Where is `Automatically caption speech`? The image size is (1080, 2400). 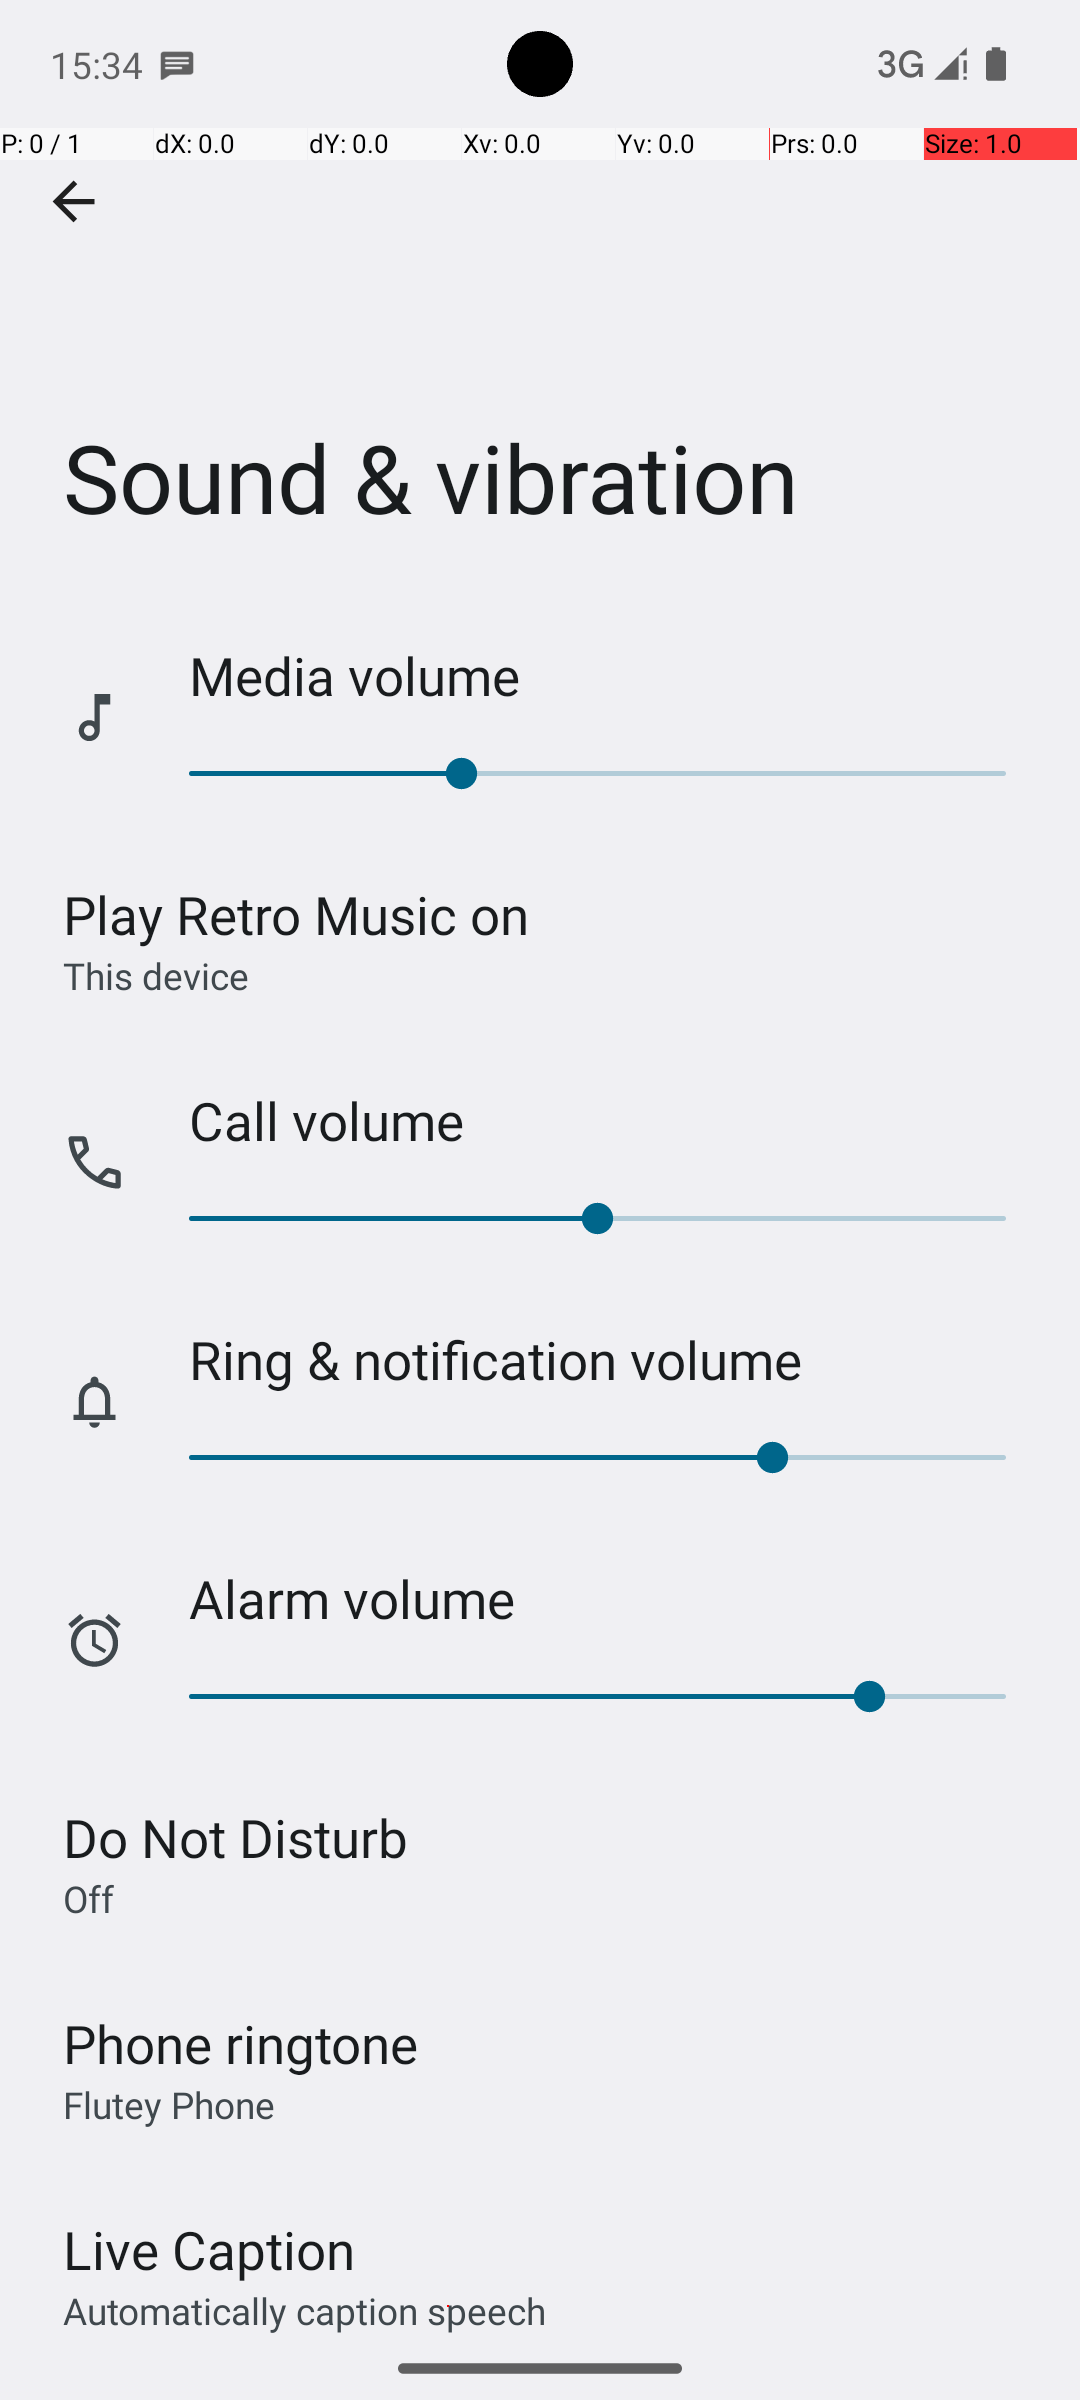
Automatically caption speech is located at coordinates (305, 2310).